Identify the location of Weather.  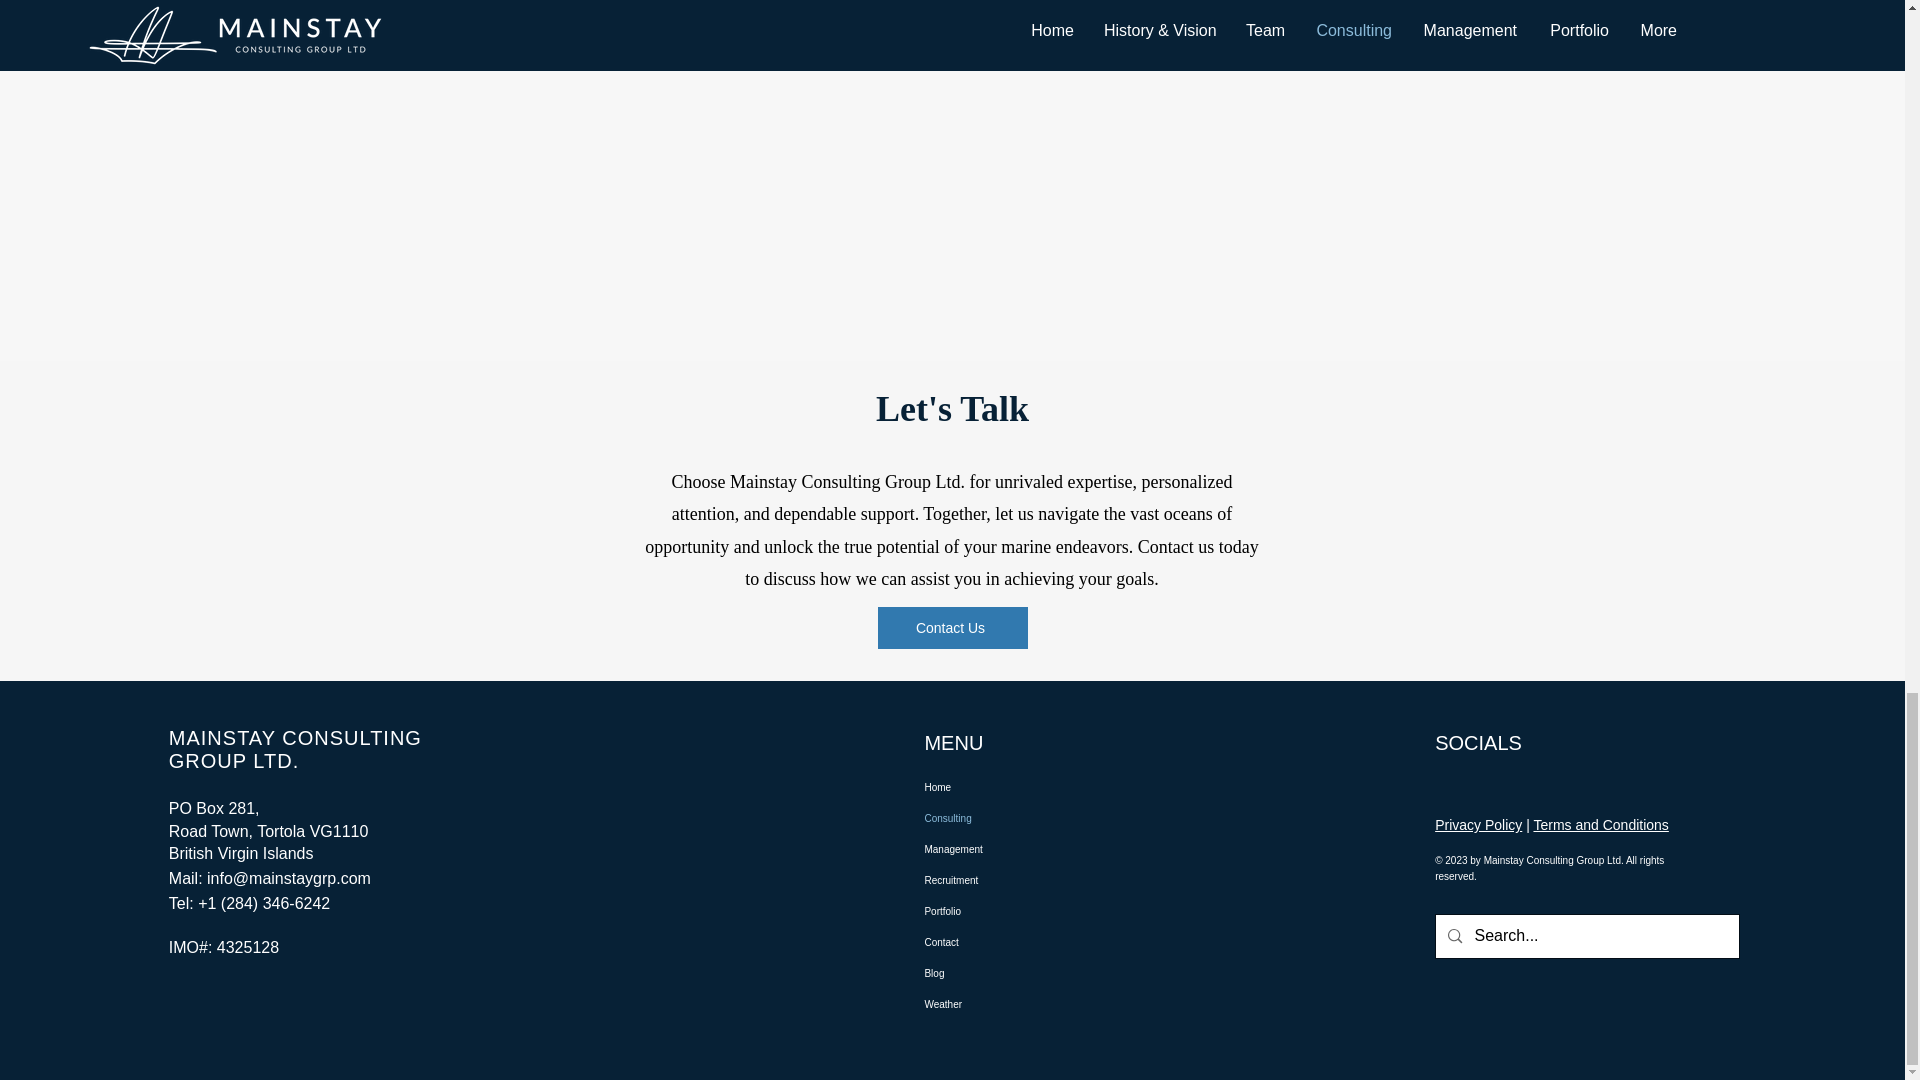
(1017, 1004).